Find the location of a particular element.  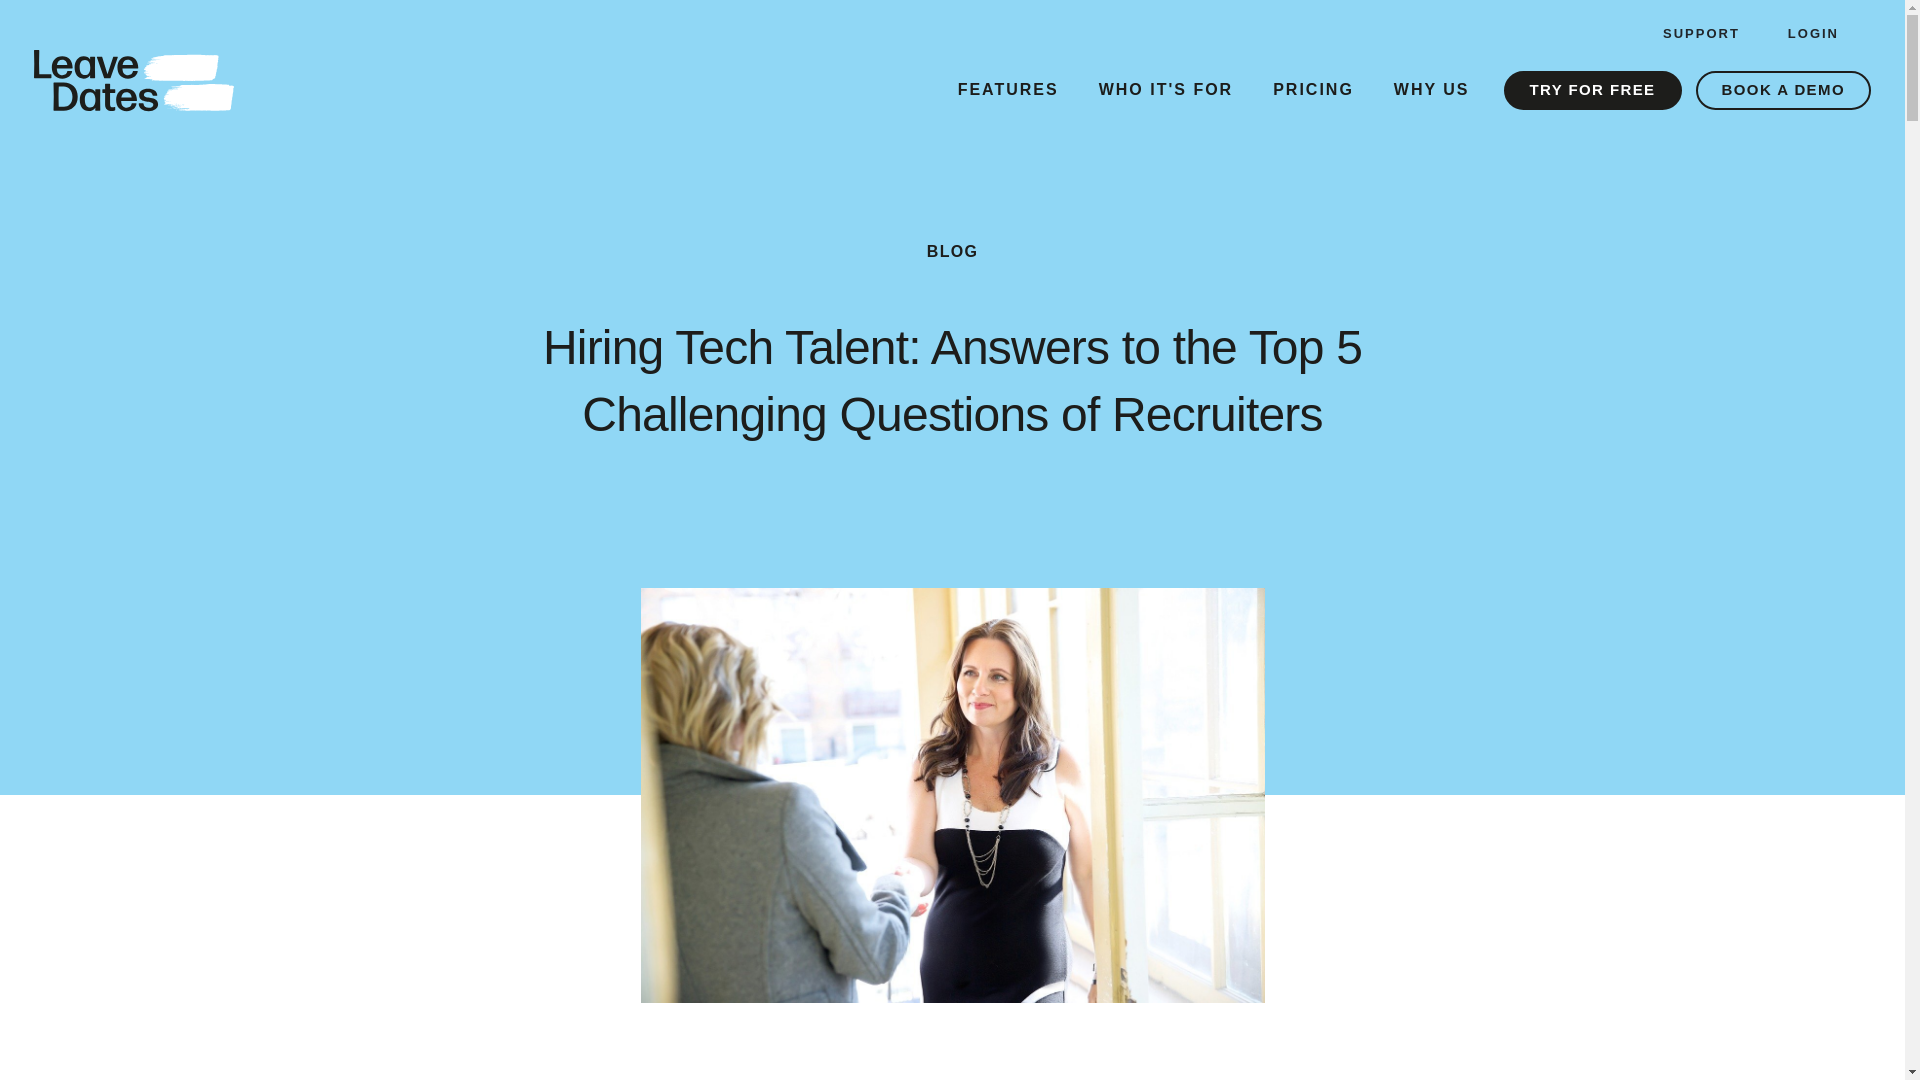

WHO IT'S FOR is located at coordinates (1166, 90).